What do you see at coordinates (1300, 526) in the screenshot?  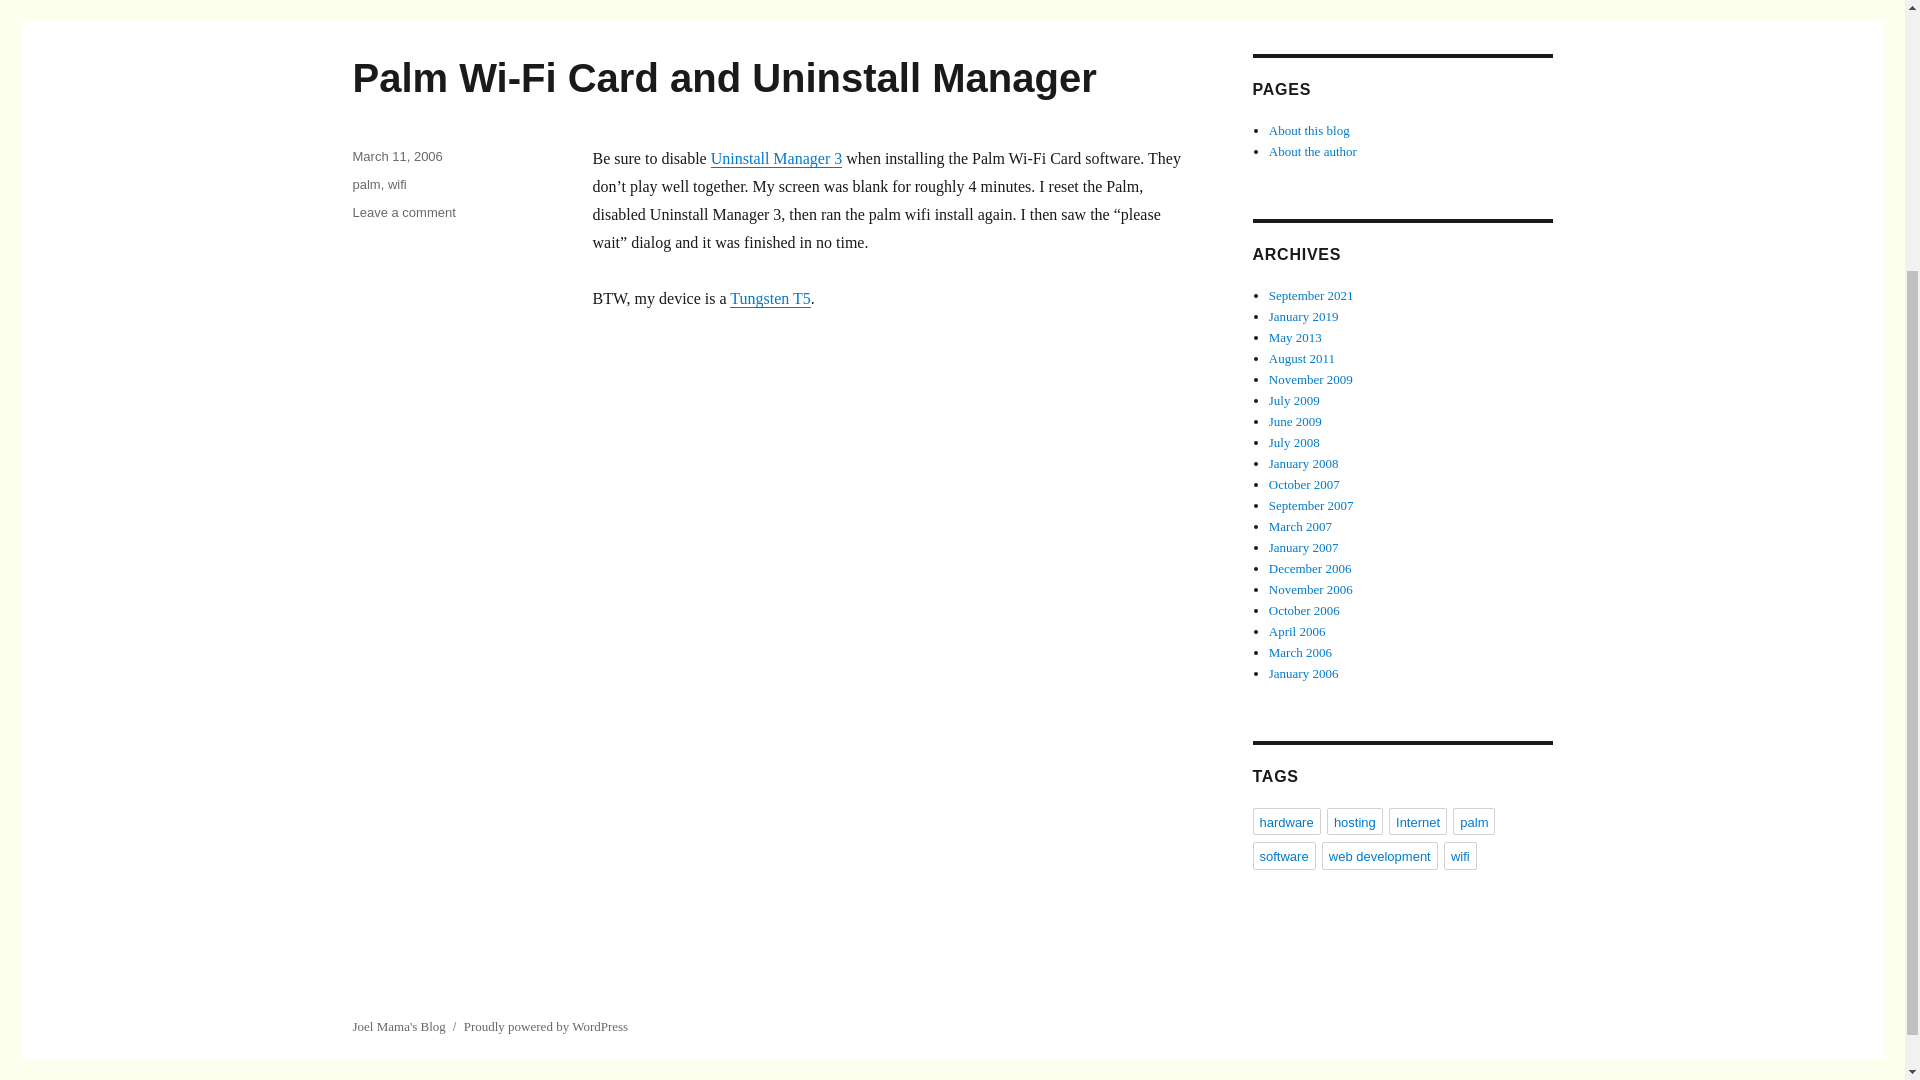 I see `March 2007` at bounding box center [1300, 526].